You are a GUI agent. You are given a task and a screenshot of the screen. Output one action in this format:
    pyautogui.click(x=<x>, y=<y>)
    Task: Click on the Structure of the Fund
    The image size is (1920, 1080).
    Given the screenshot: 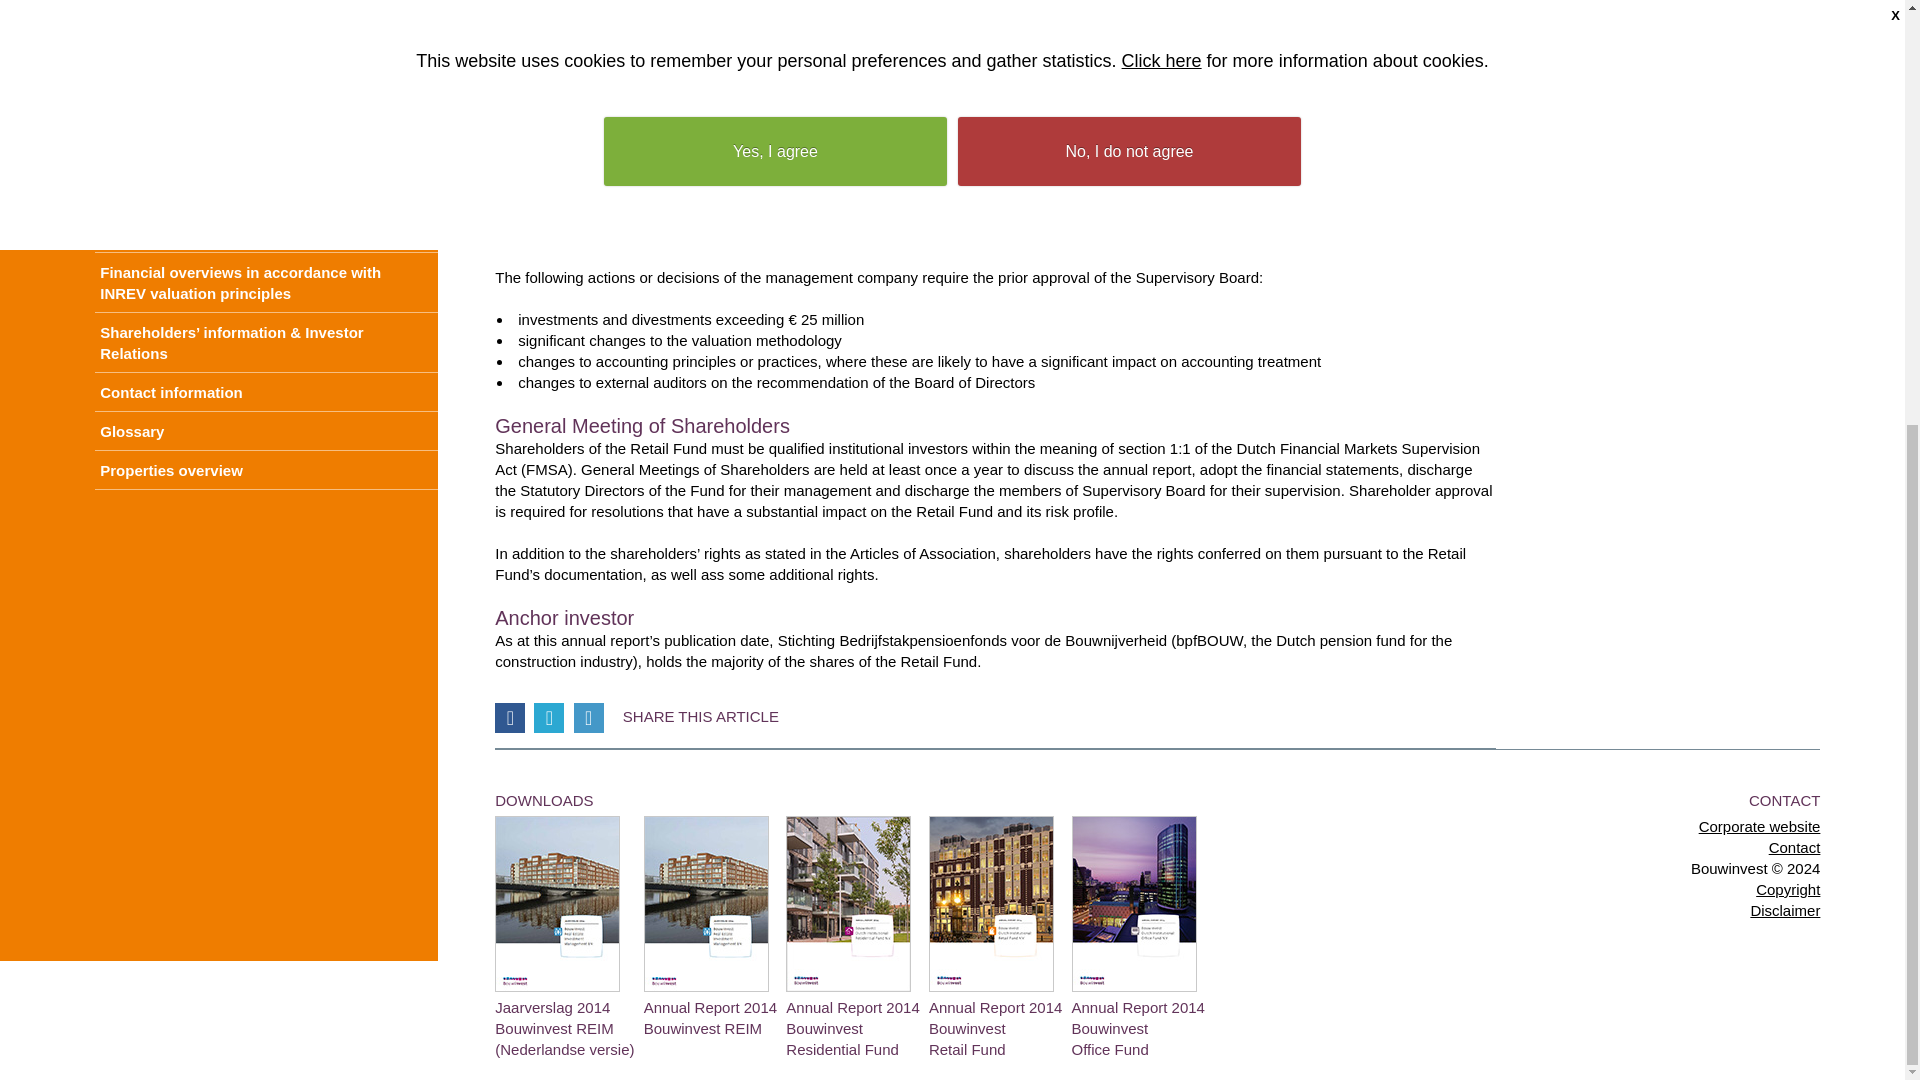 What is the action you would take?
    pyautogui.click(x=266, y=10)
    